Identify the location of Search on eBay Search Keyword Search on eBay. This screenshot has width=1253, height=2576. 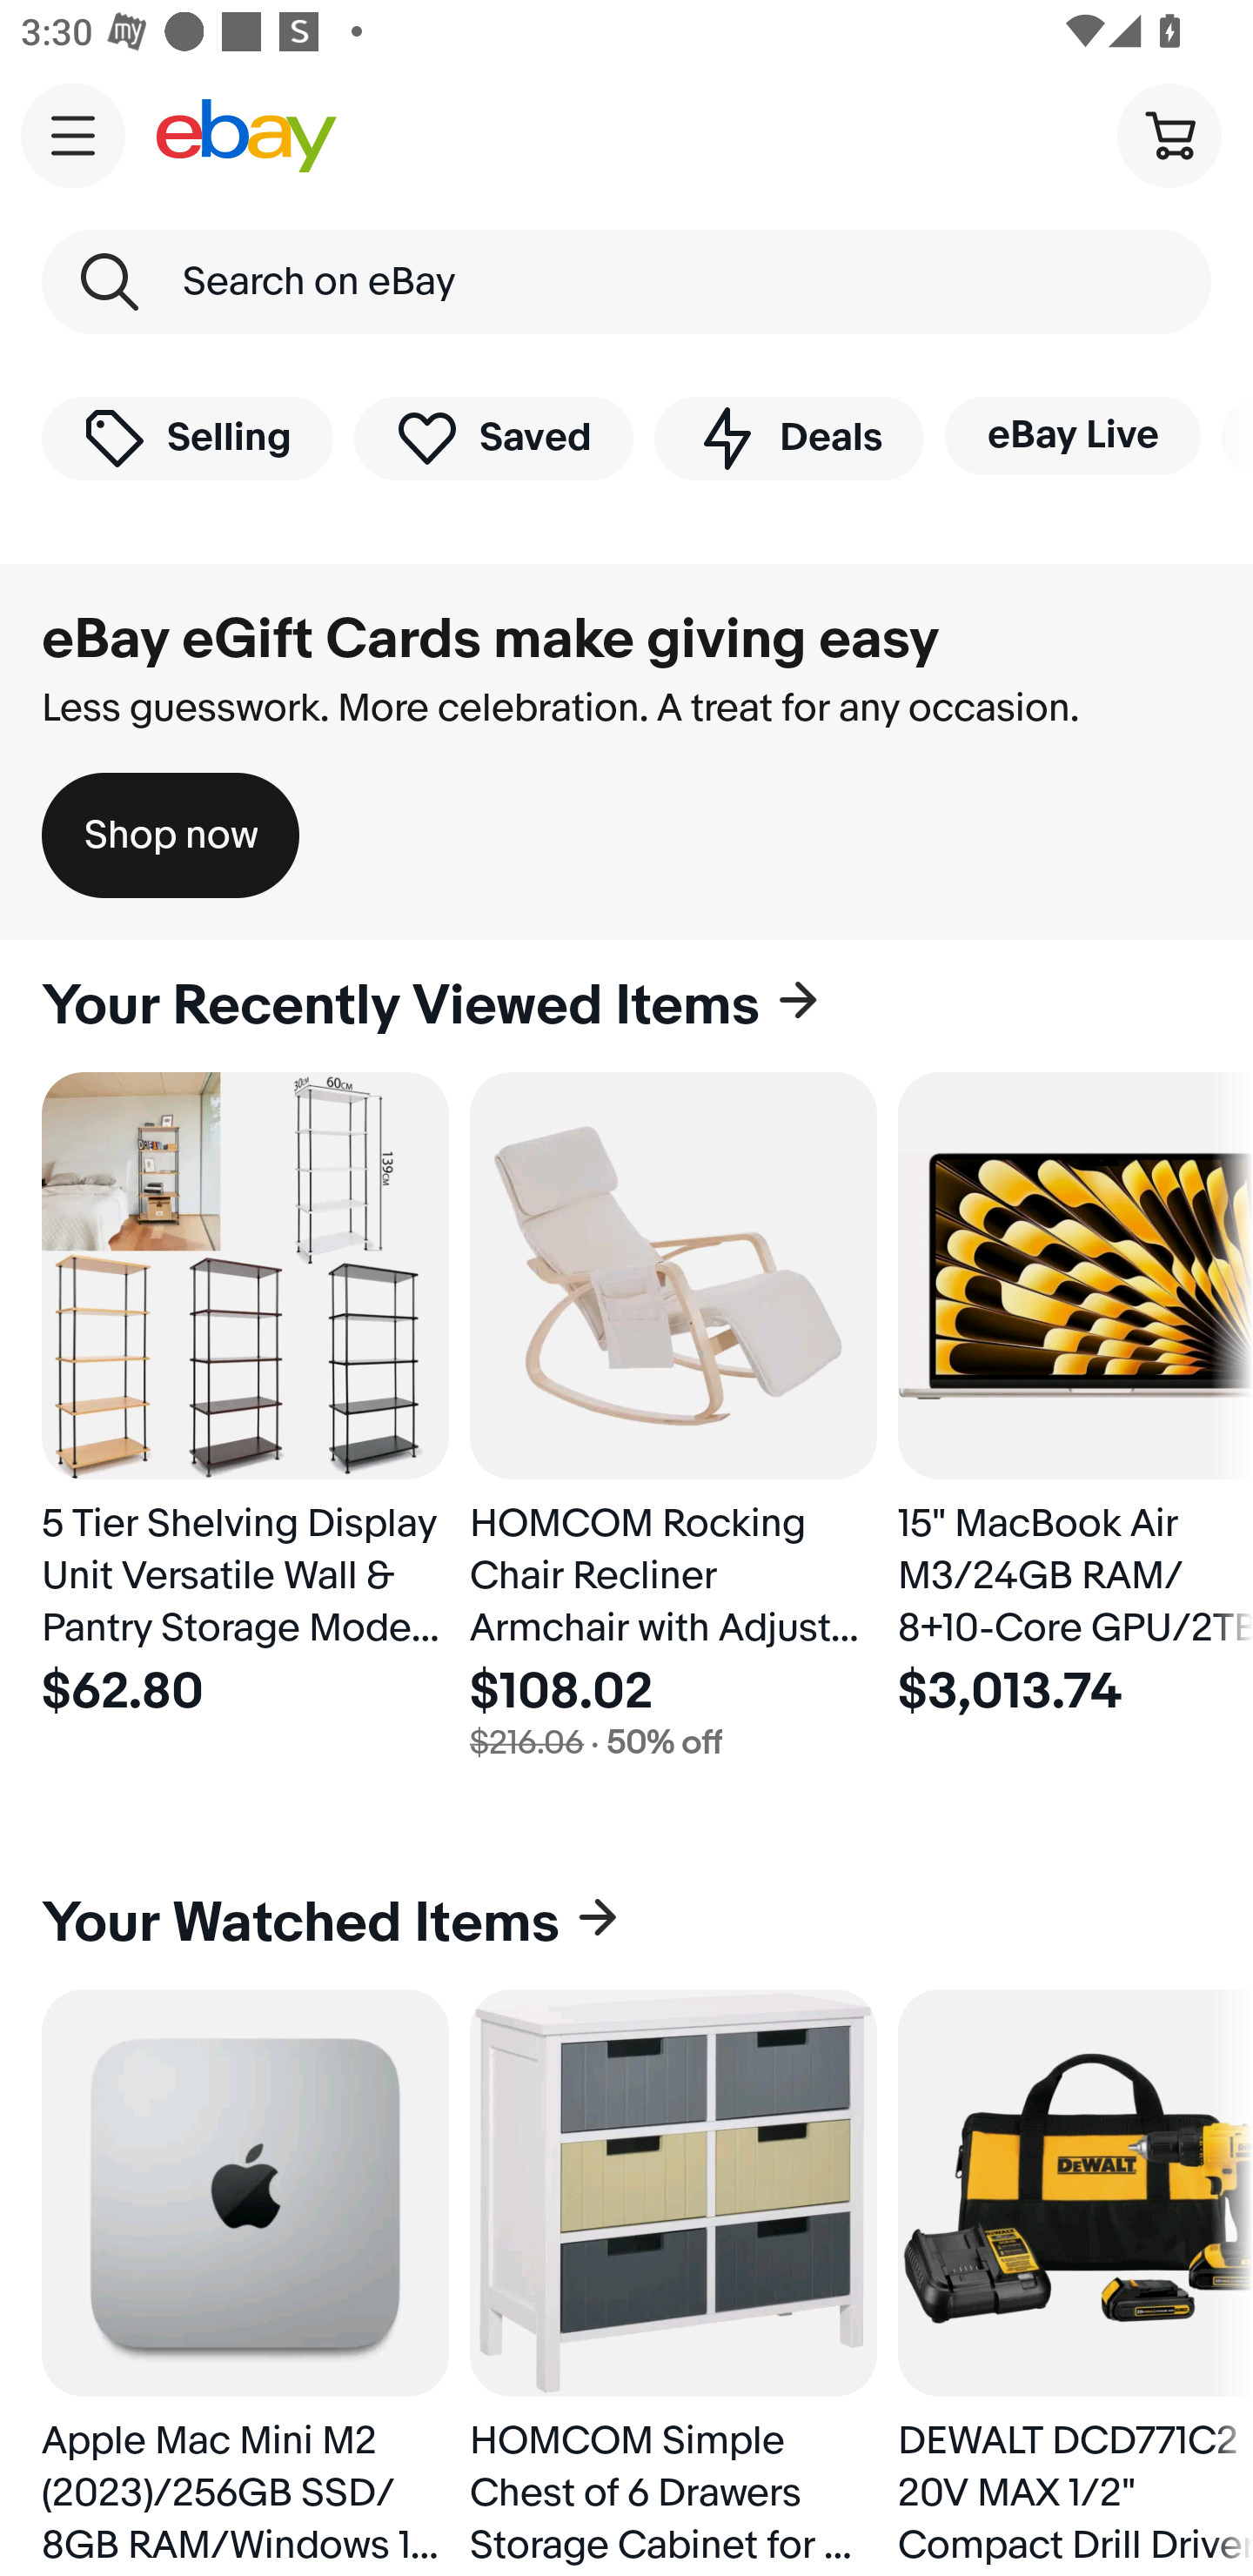
(626, 282).